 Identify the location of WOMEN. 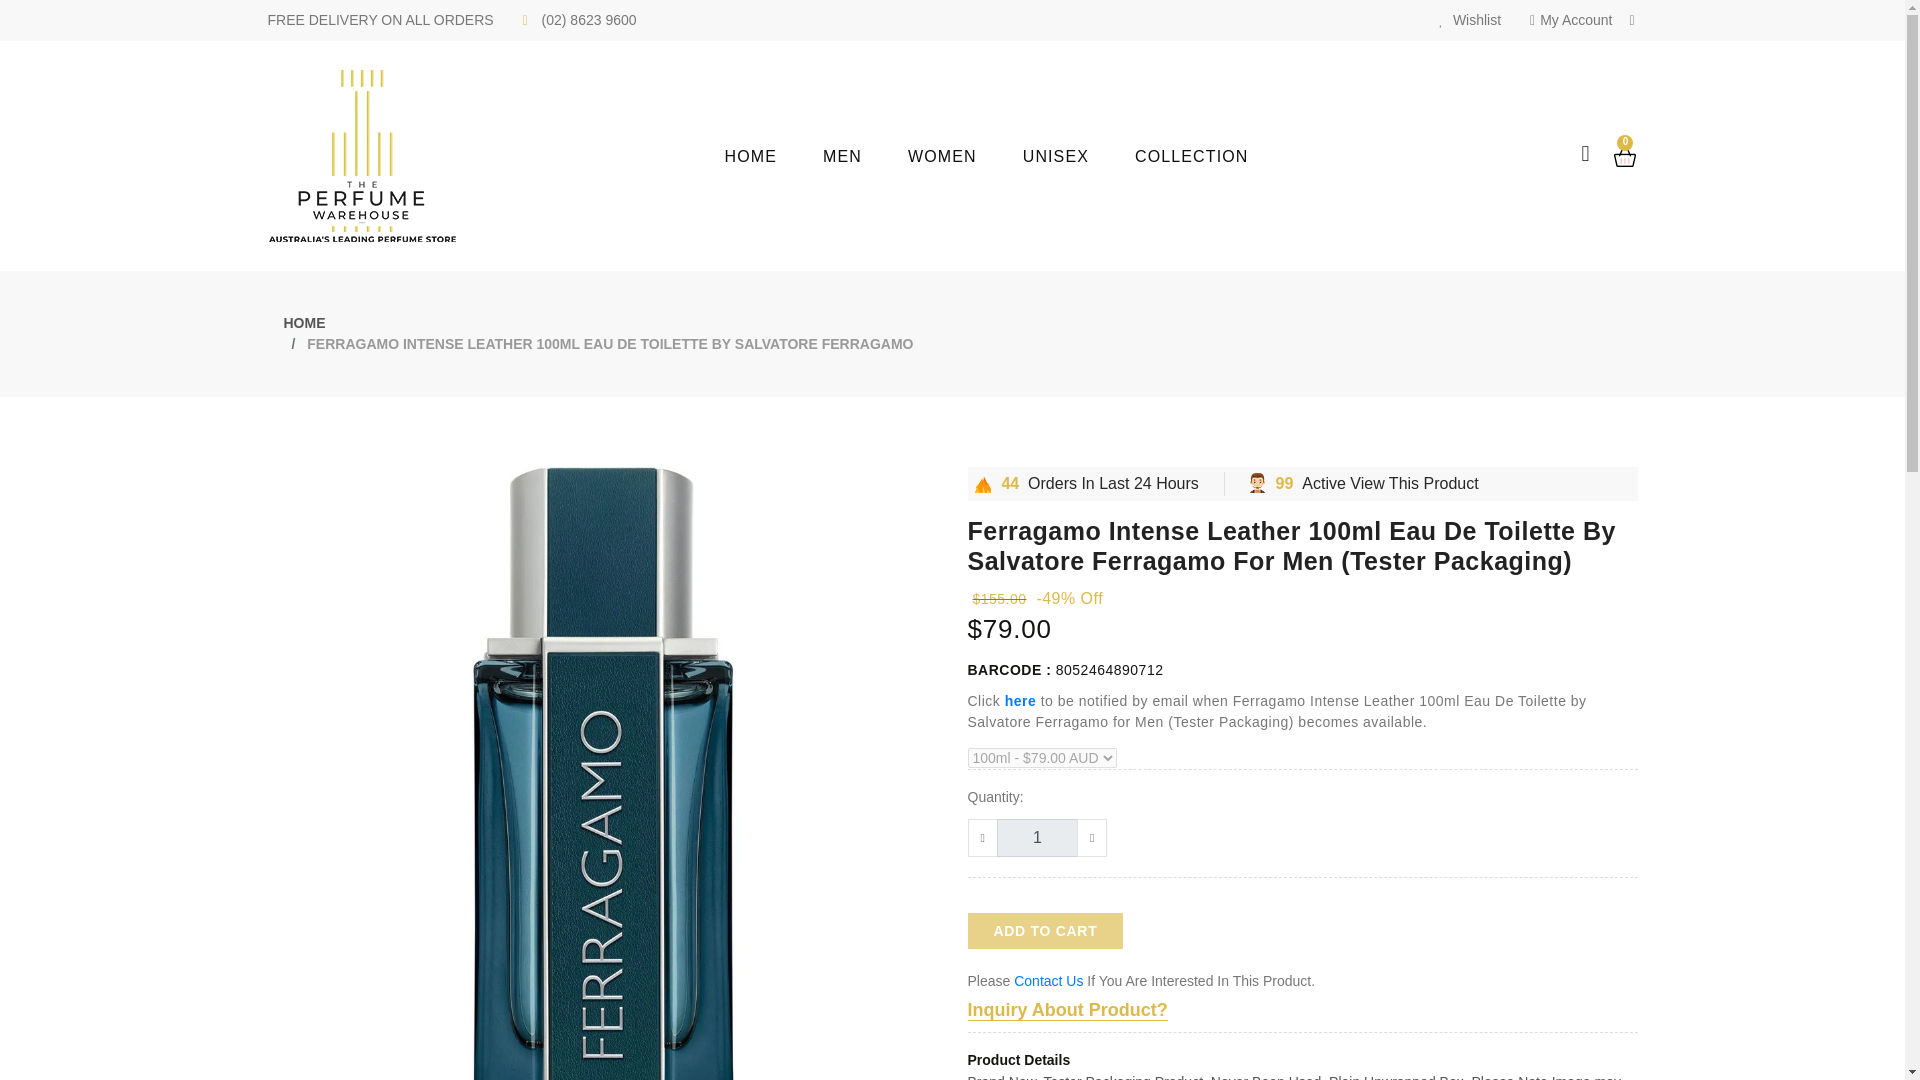
(966, 155).